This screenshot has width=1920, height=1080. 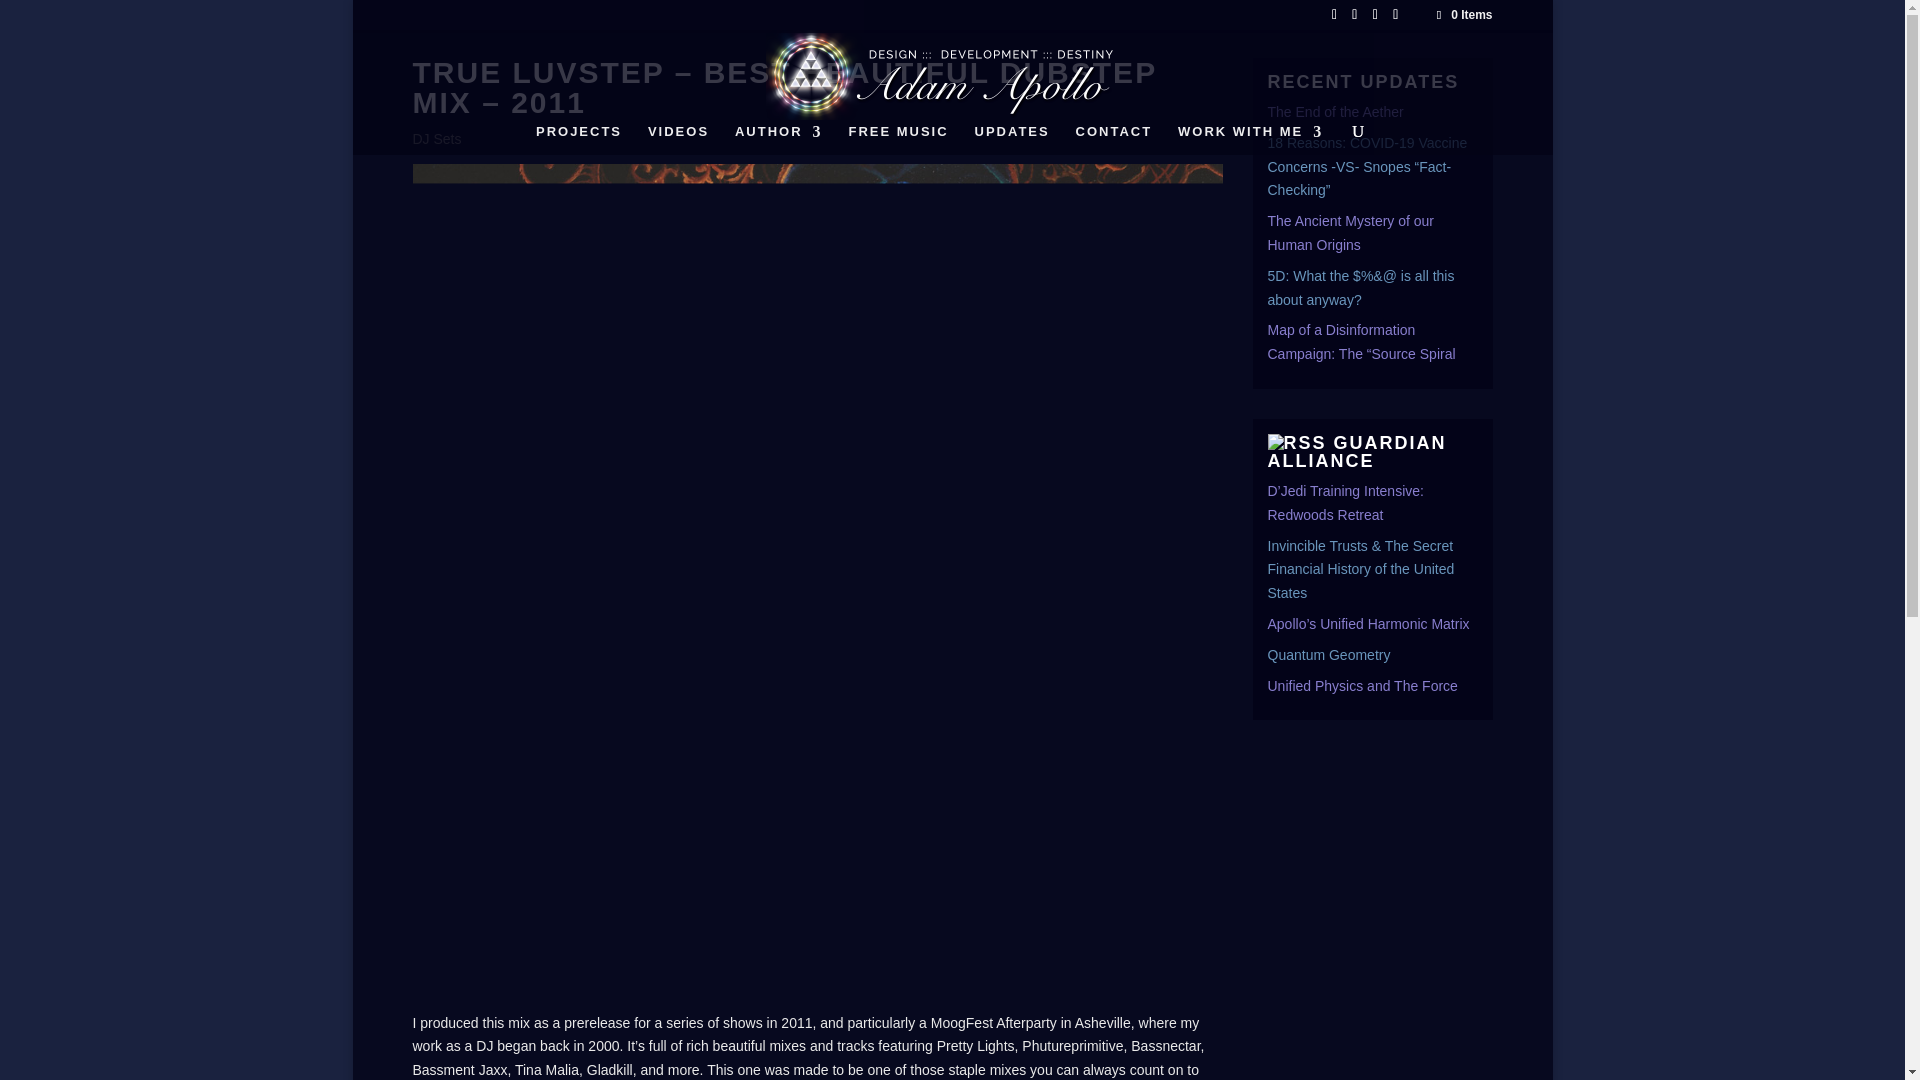 I want to click on The Ancient Mystery of our Human Origins, so click(x=1350, y=232).